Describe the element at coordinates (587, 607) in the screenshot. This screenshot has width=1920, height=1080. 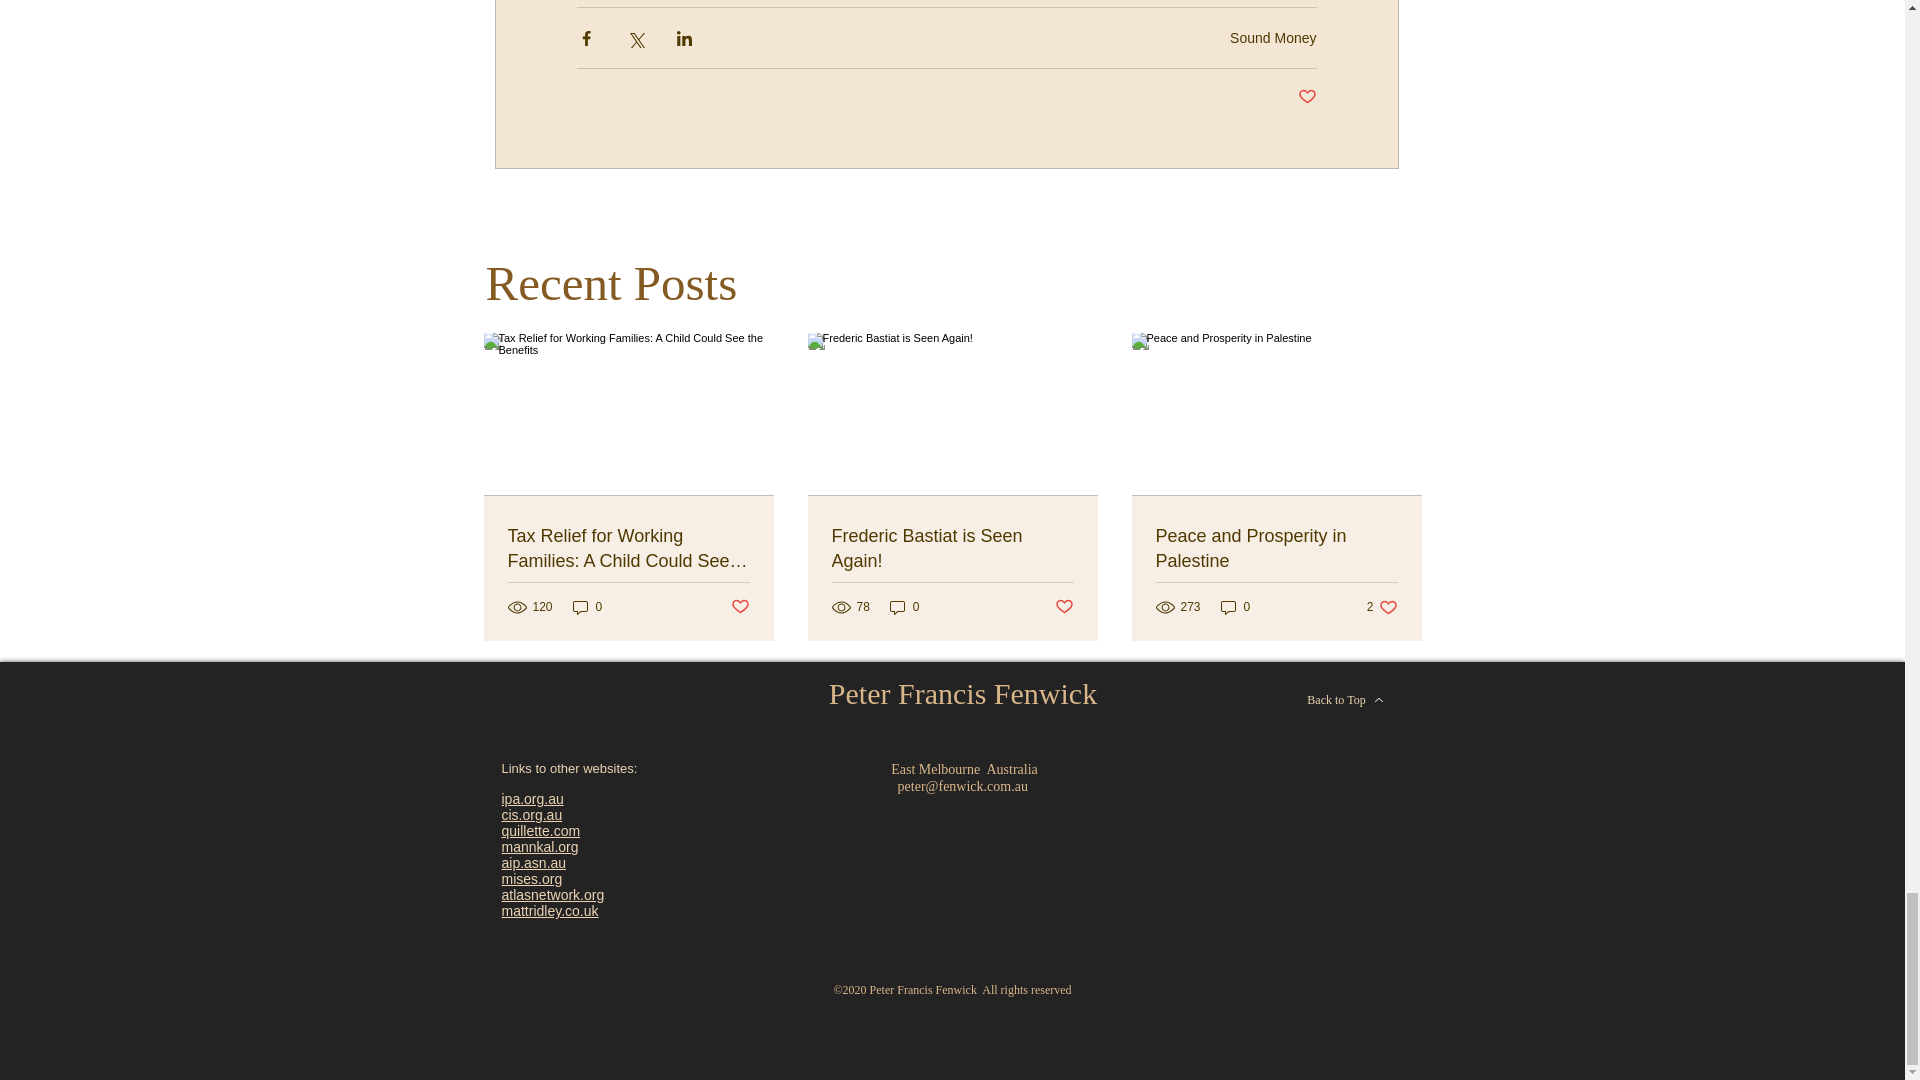
I see `0` at that location.